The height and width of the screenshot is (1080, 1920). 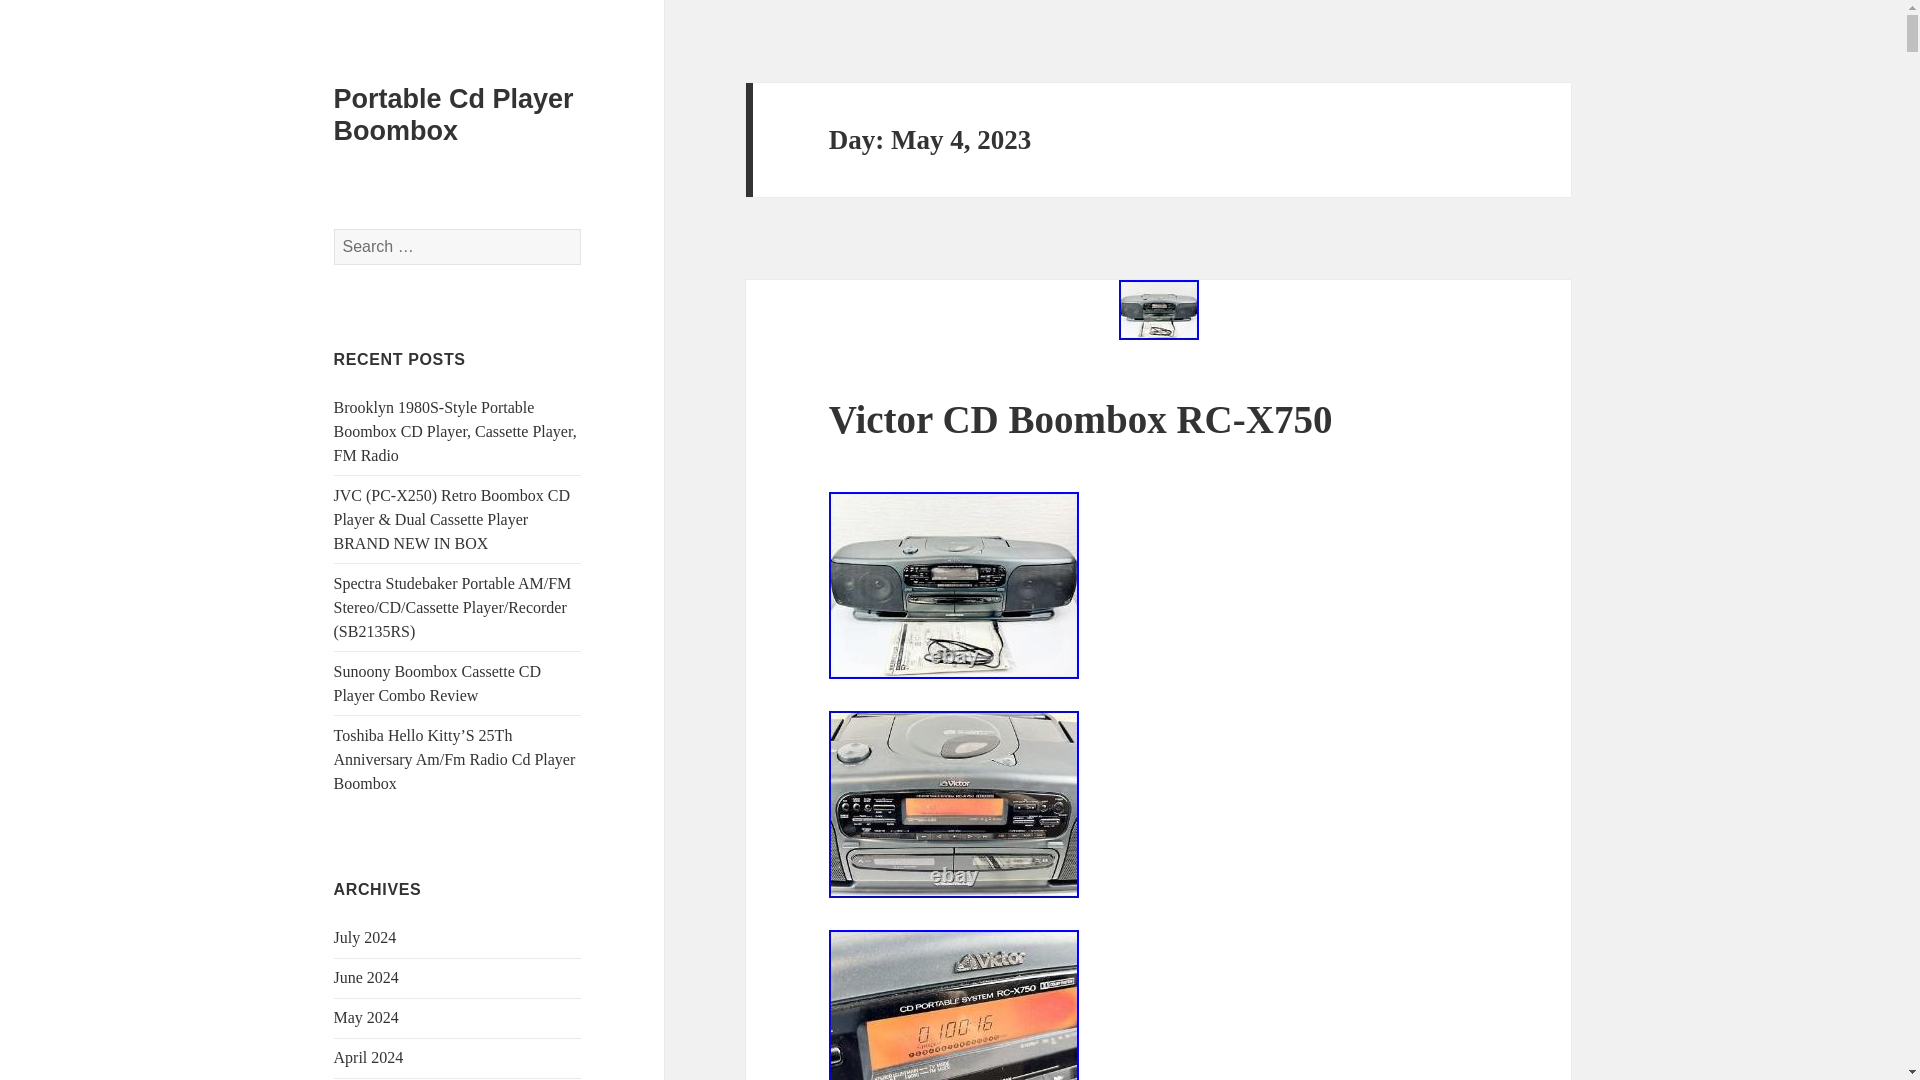 What do you see at coordinates (454, 114) in the screenshot?
I see `Portable Cd Player Boombox` at bounding box center [454, 114].